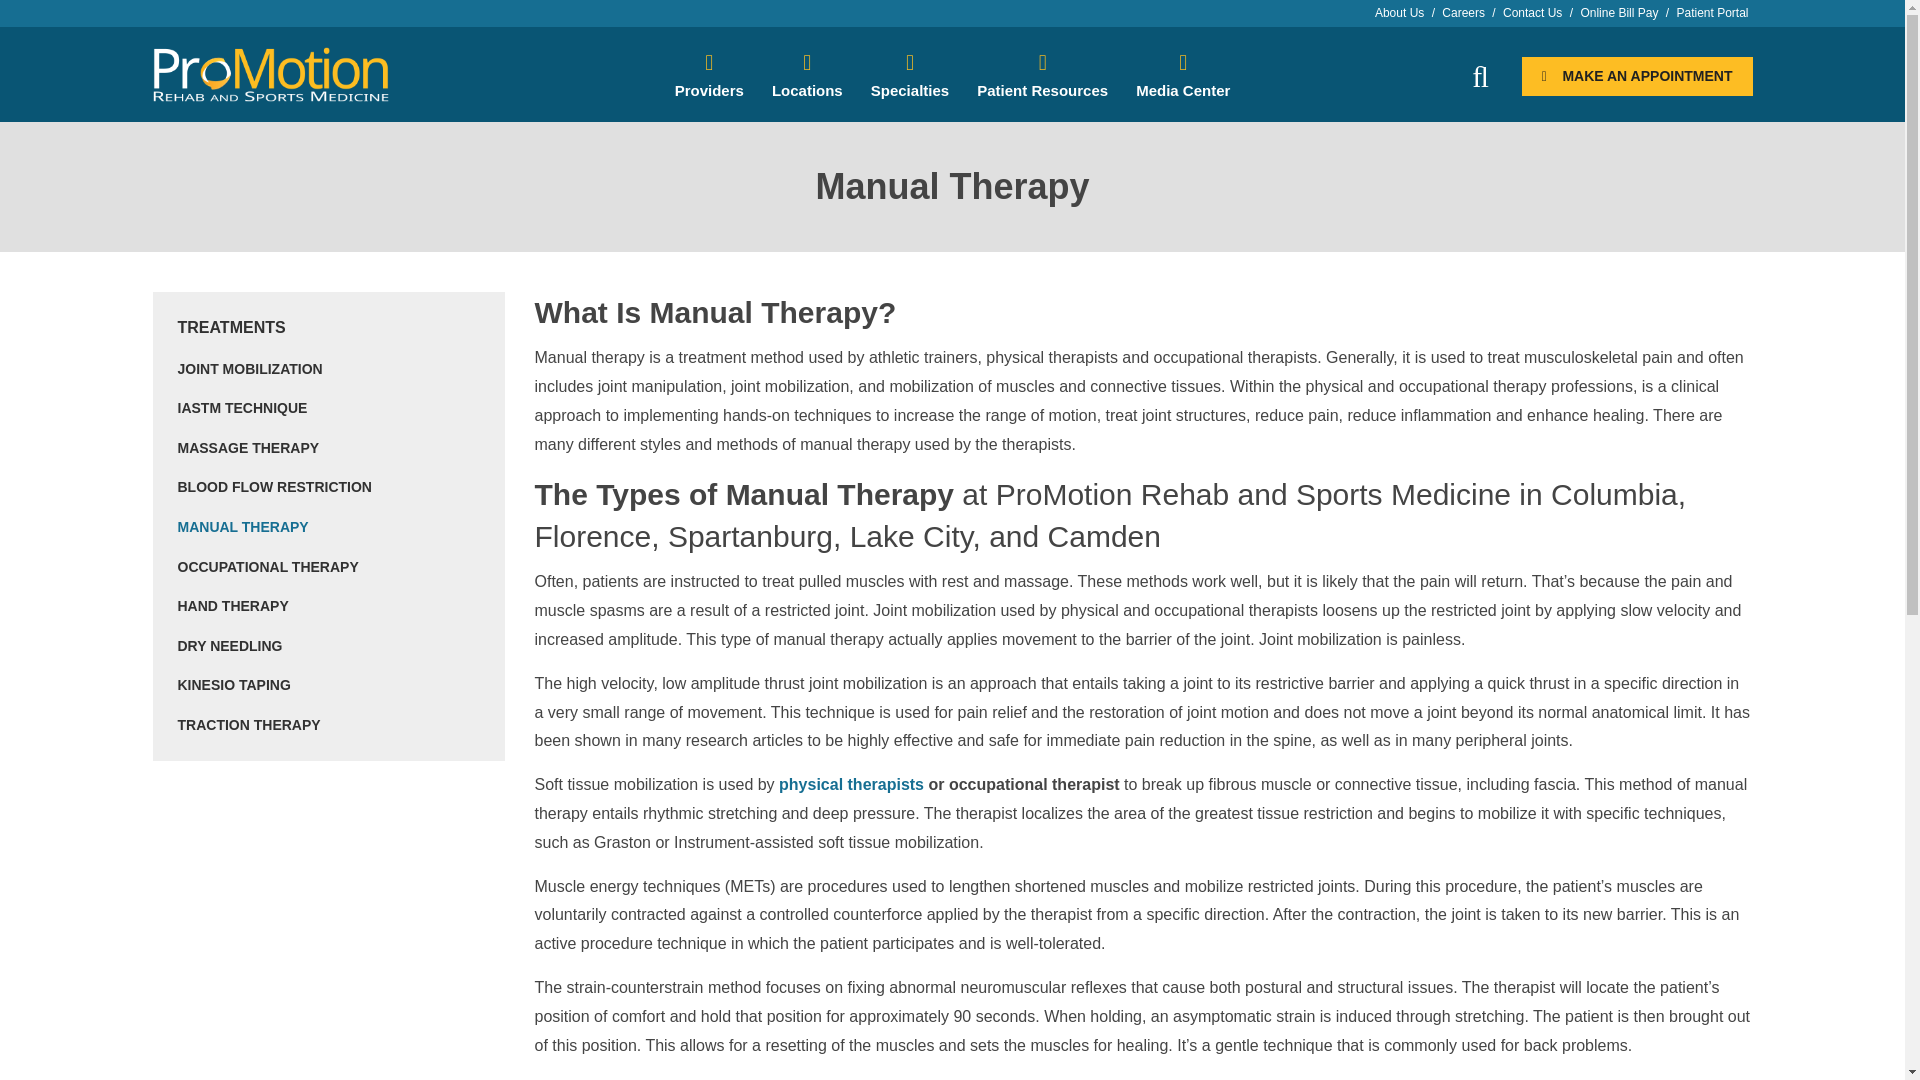 This screenshot has height=1080, width=1920. I want to click on Media Center, so click(1182, 76).